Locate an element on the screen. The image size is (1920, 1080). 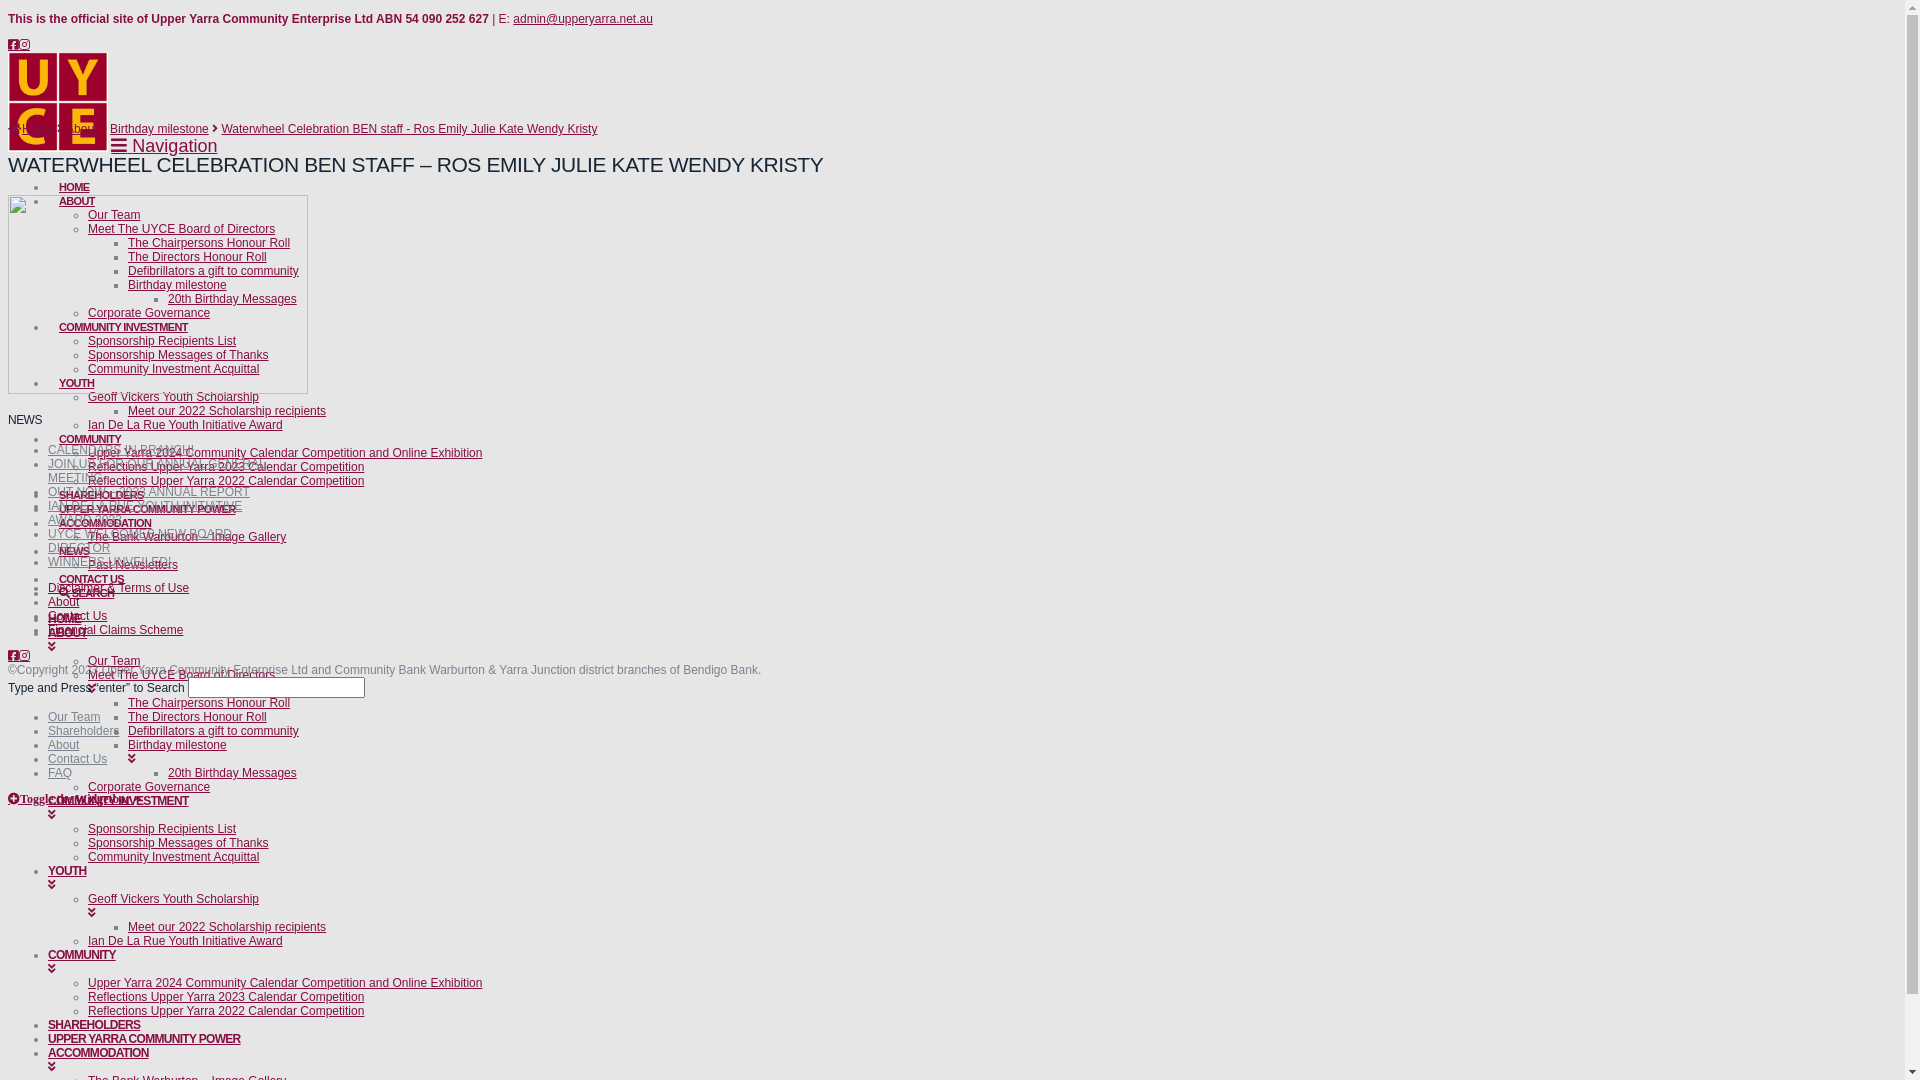
The Directors Honour Roll is located at coordinates (198, 717).